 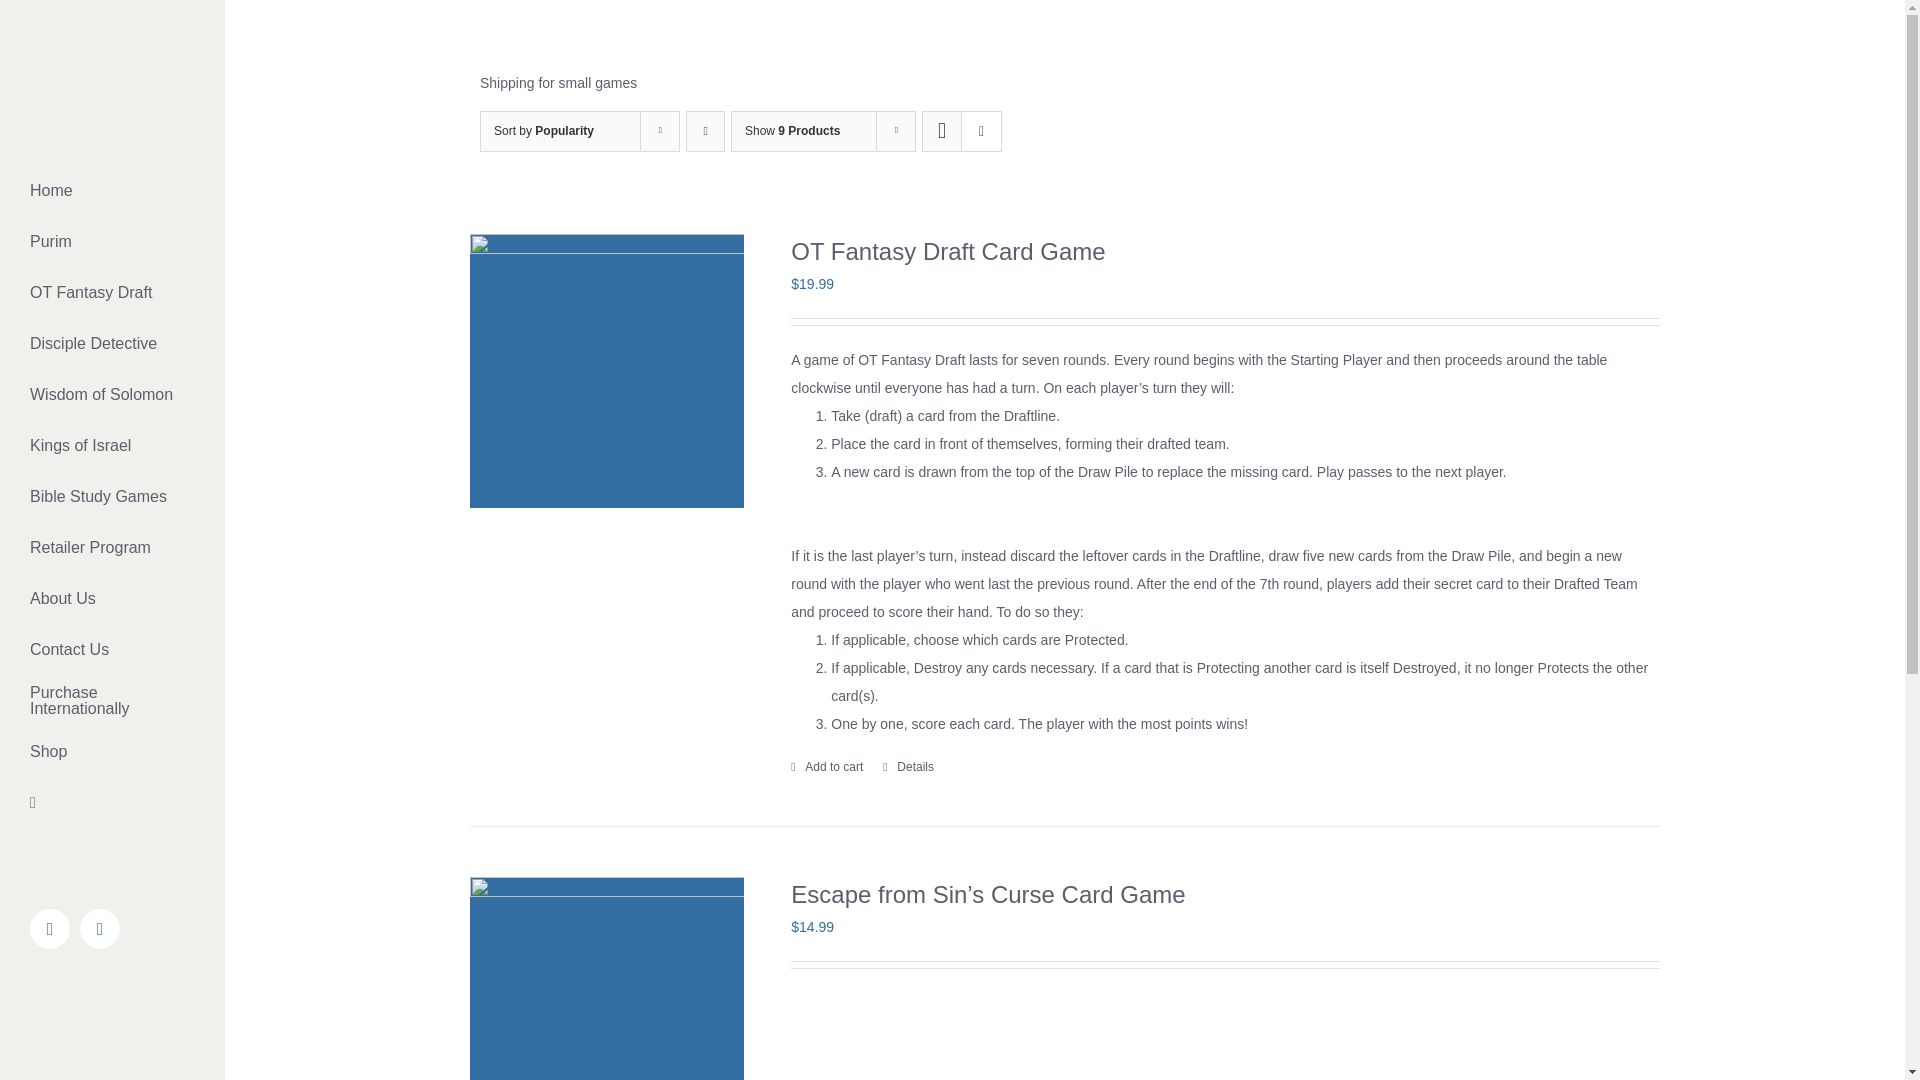 What do you see at coordinates (112, 344) in the screenshot?
I see `Disciple Detective` at bounding box center [112, 344].